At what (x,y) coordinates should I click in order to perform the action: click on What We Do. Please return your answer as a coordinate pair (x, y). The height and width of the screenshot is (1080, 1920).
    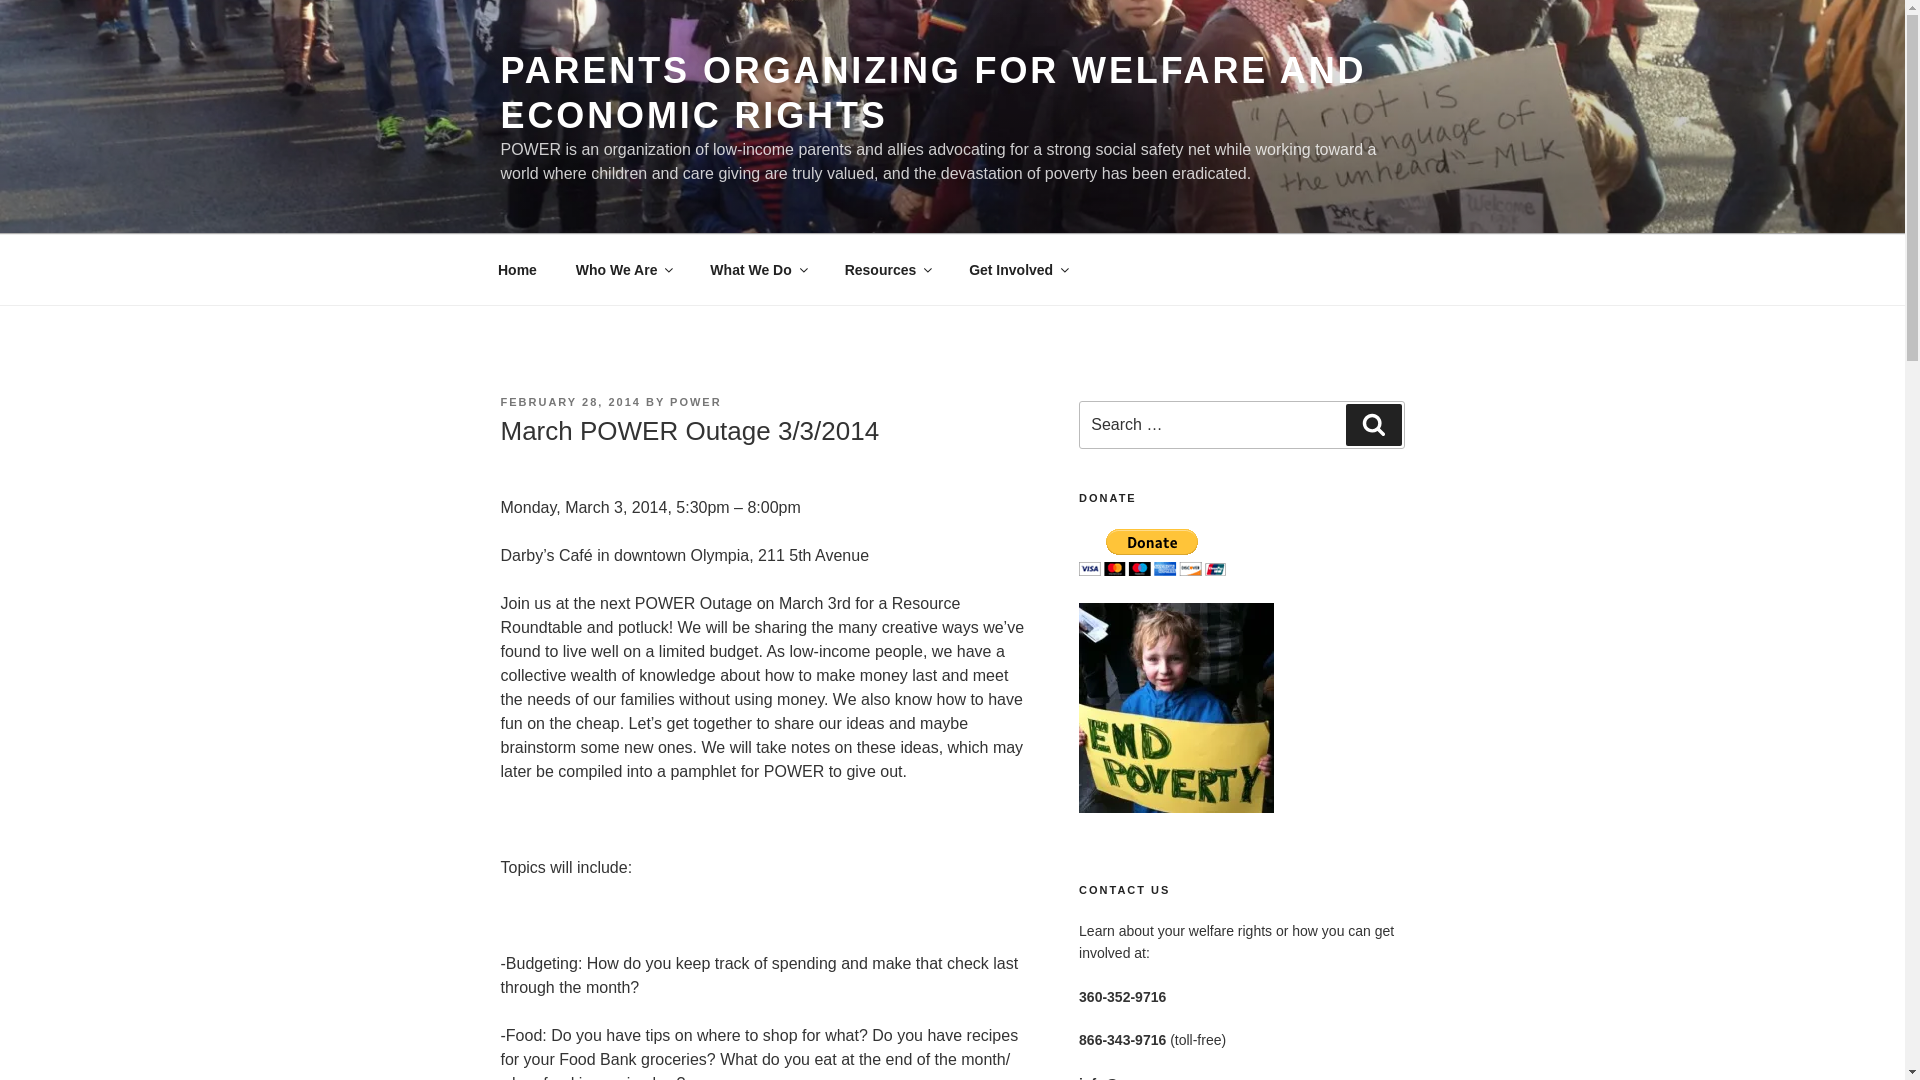
    Looking at the image, I should click on (758, 270).